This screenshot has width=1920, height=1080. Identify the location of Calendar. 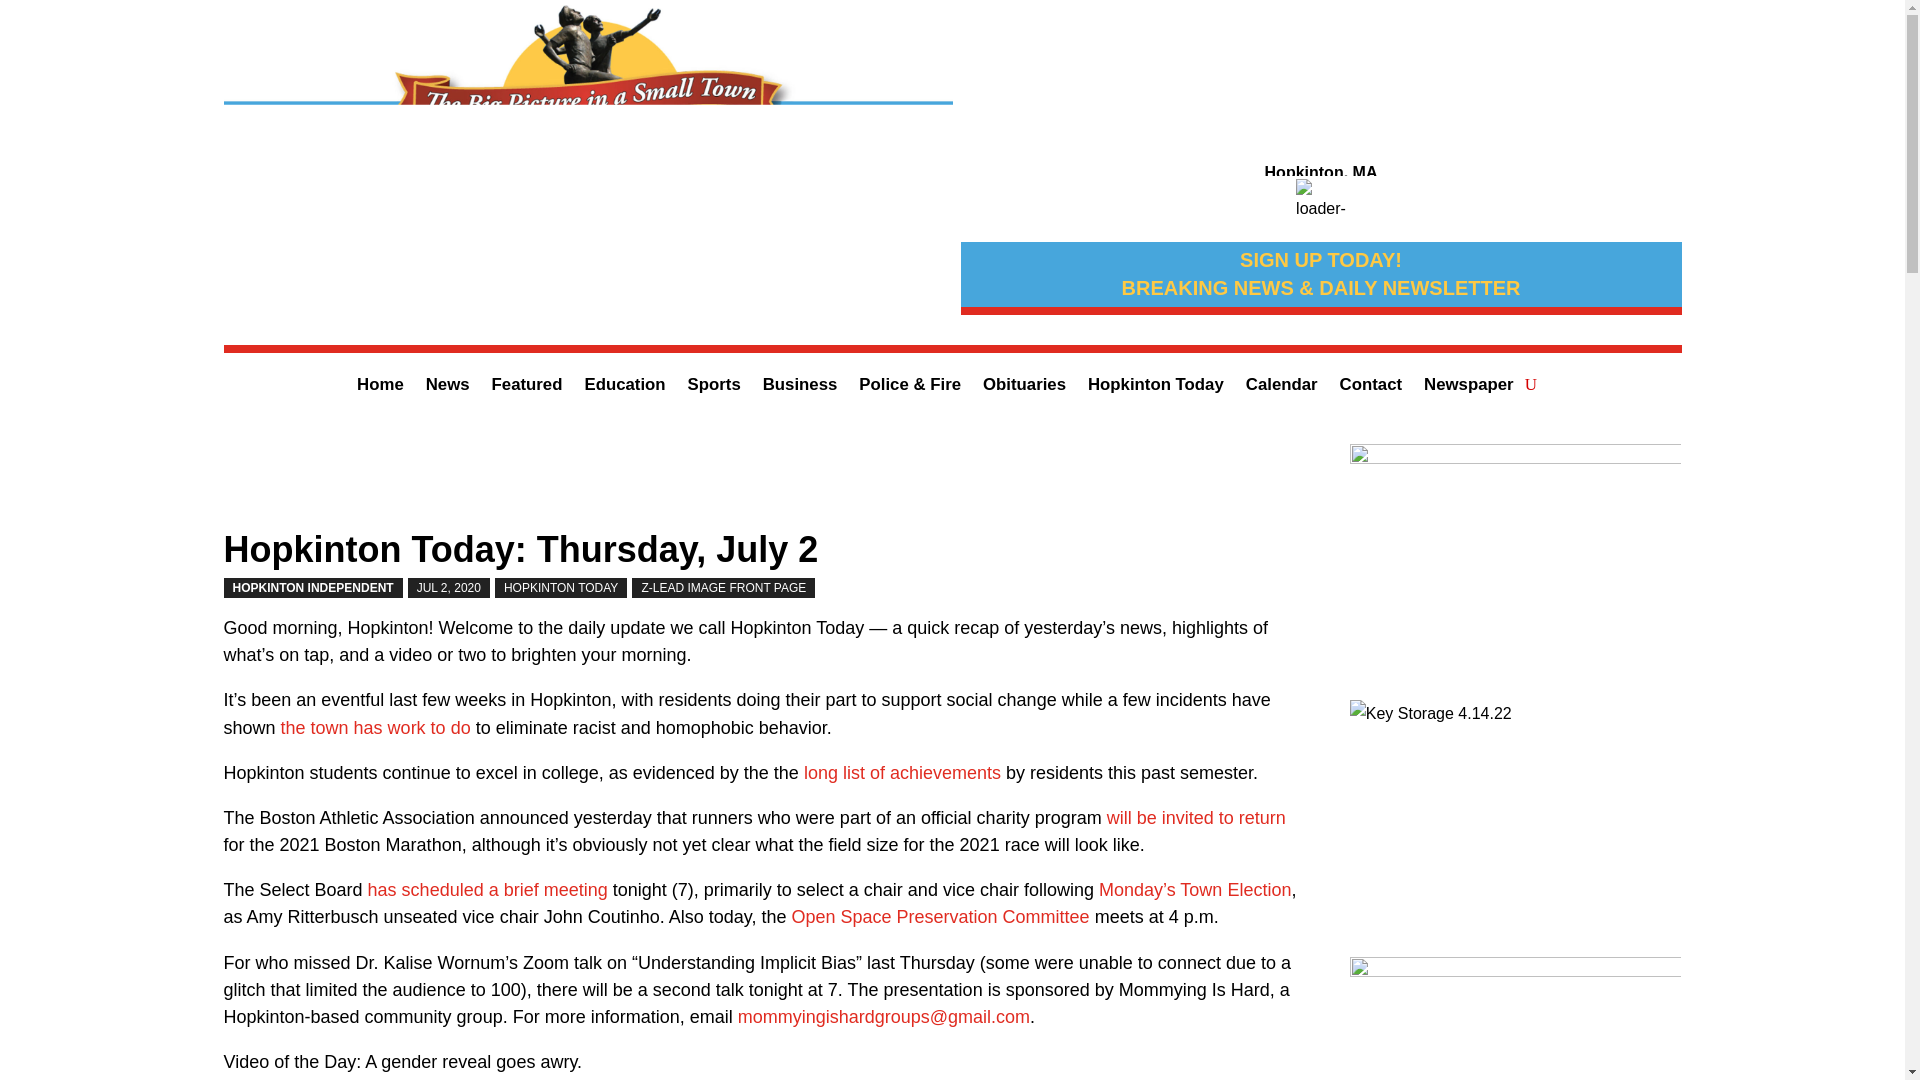
(1282, 388).